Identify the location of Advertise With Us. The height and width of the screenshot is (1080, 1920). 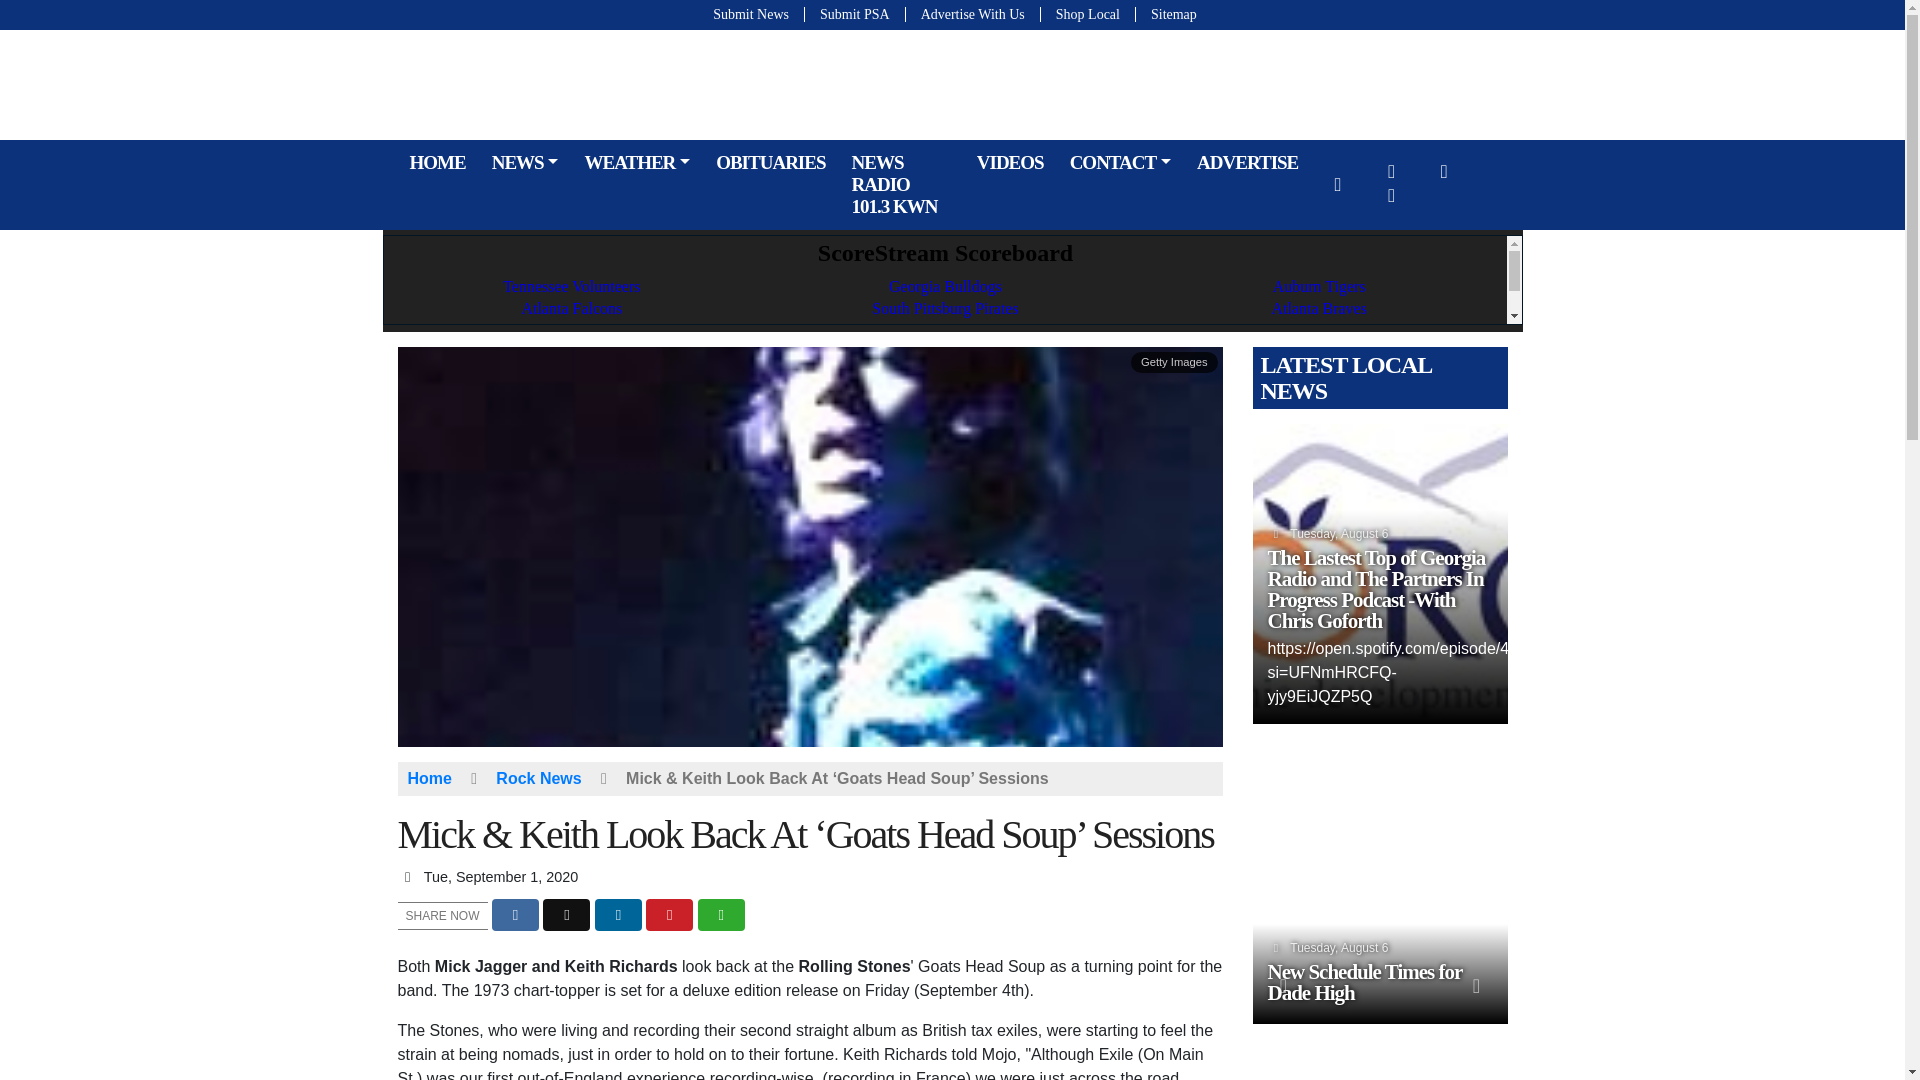
(973, 14).